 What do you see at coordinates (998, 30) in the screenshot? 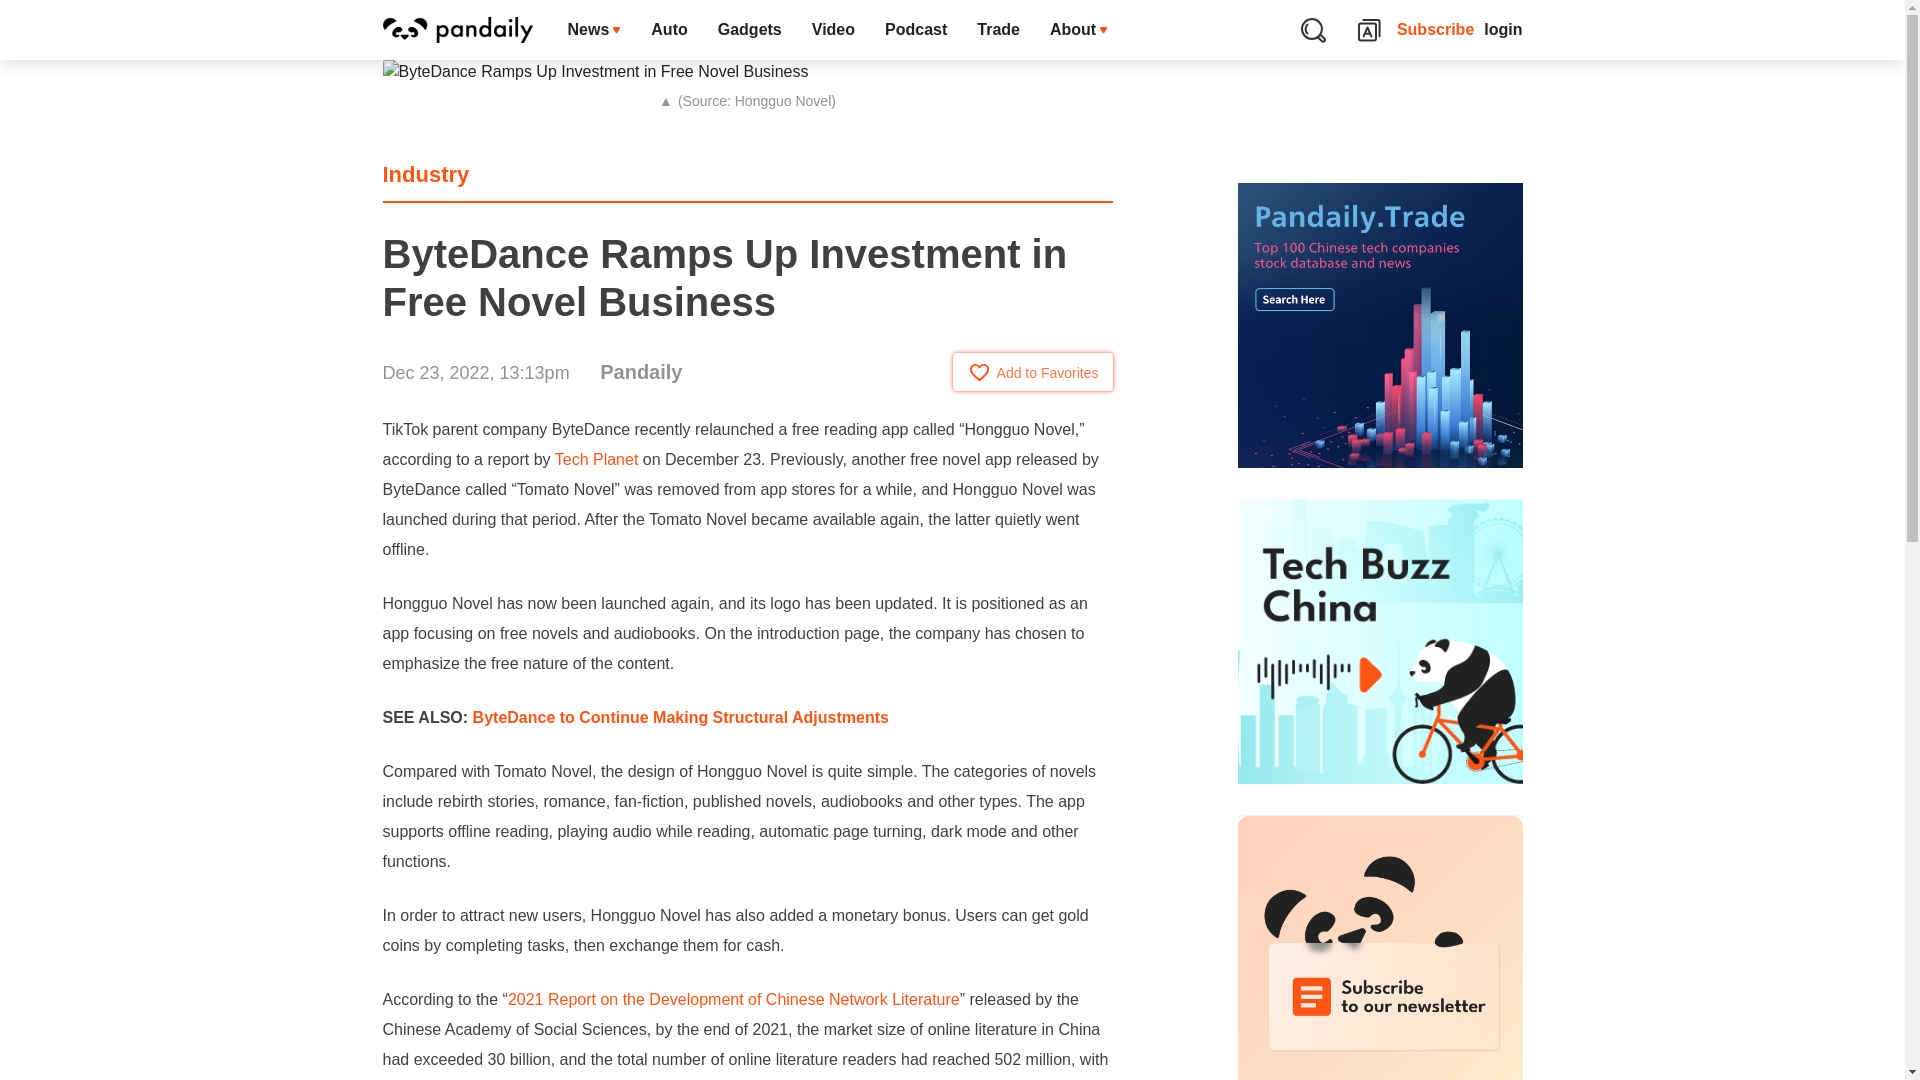
I see `Trade` at bounding box center [998, 30].